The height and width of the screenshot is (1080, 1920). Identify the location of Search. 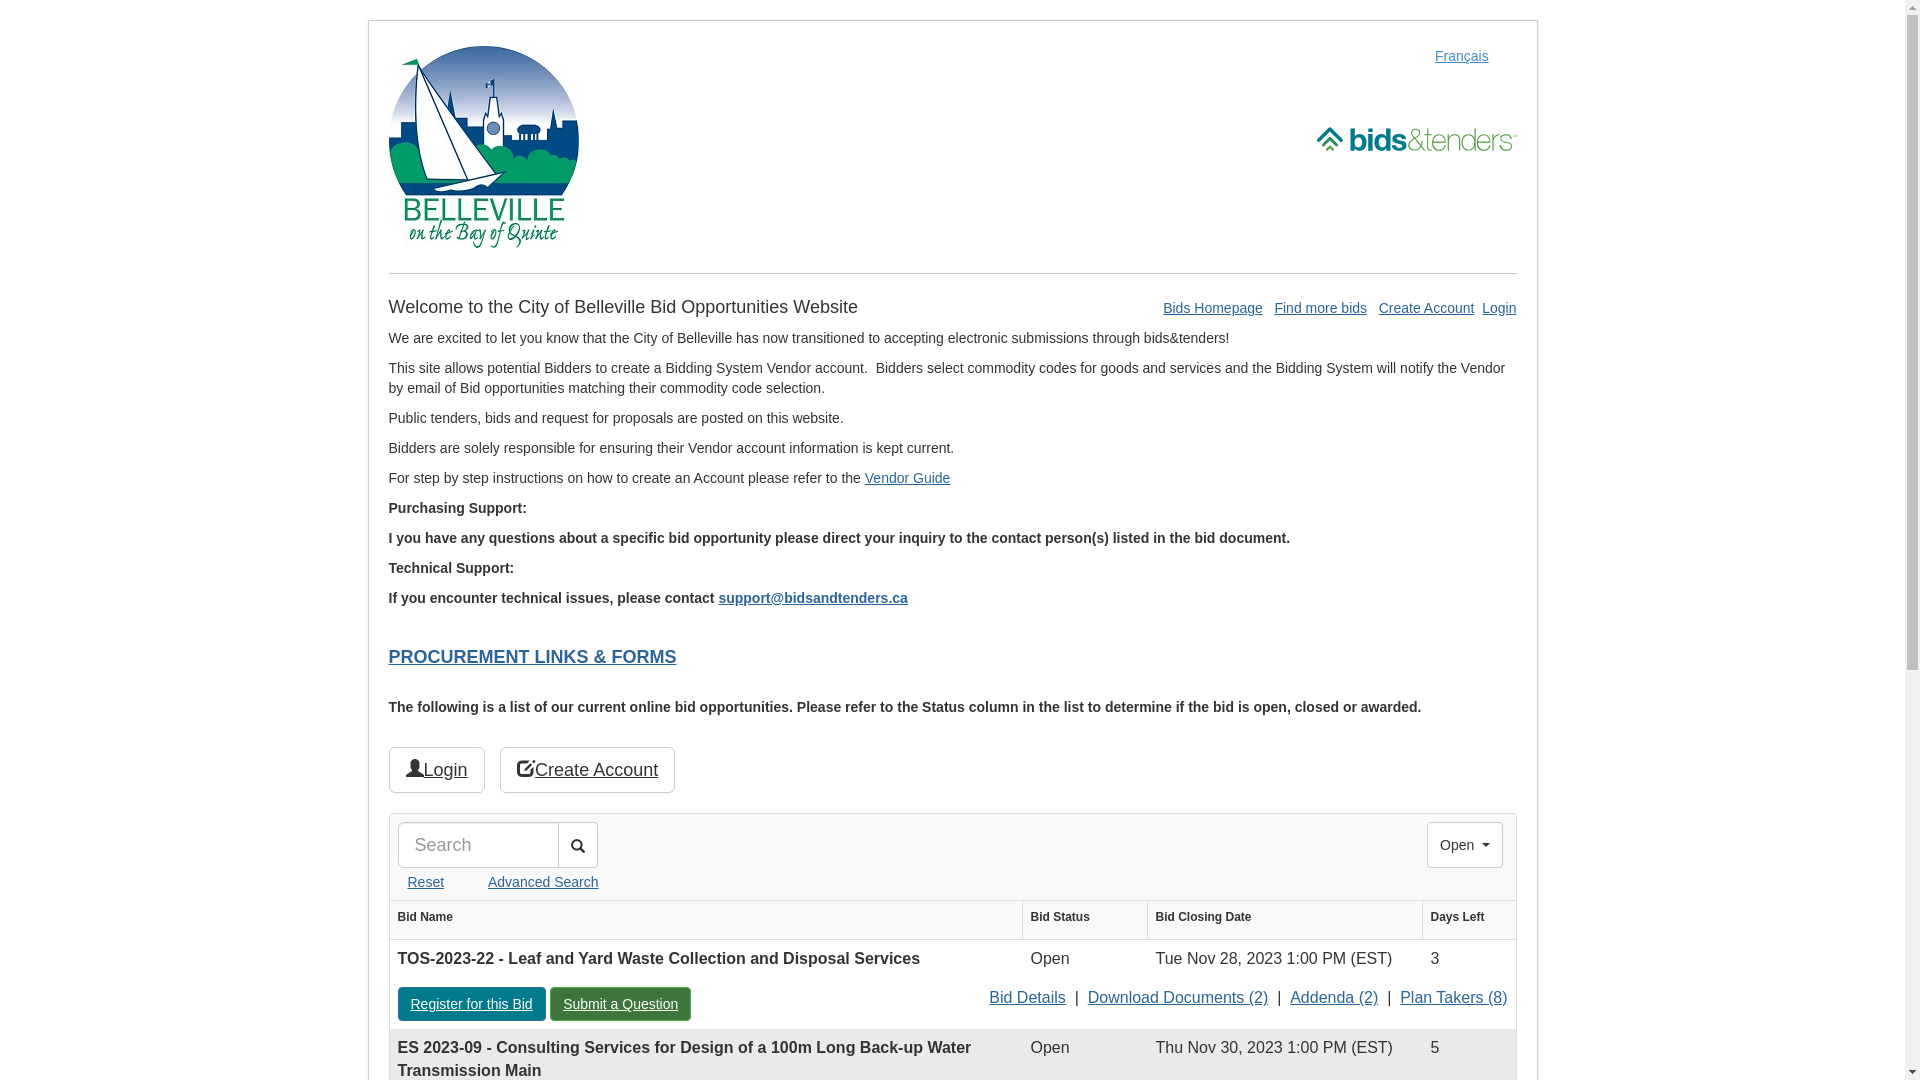
(578, 845).